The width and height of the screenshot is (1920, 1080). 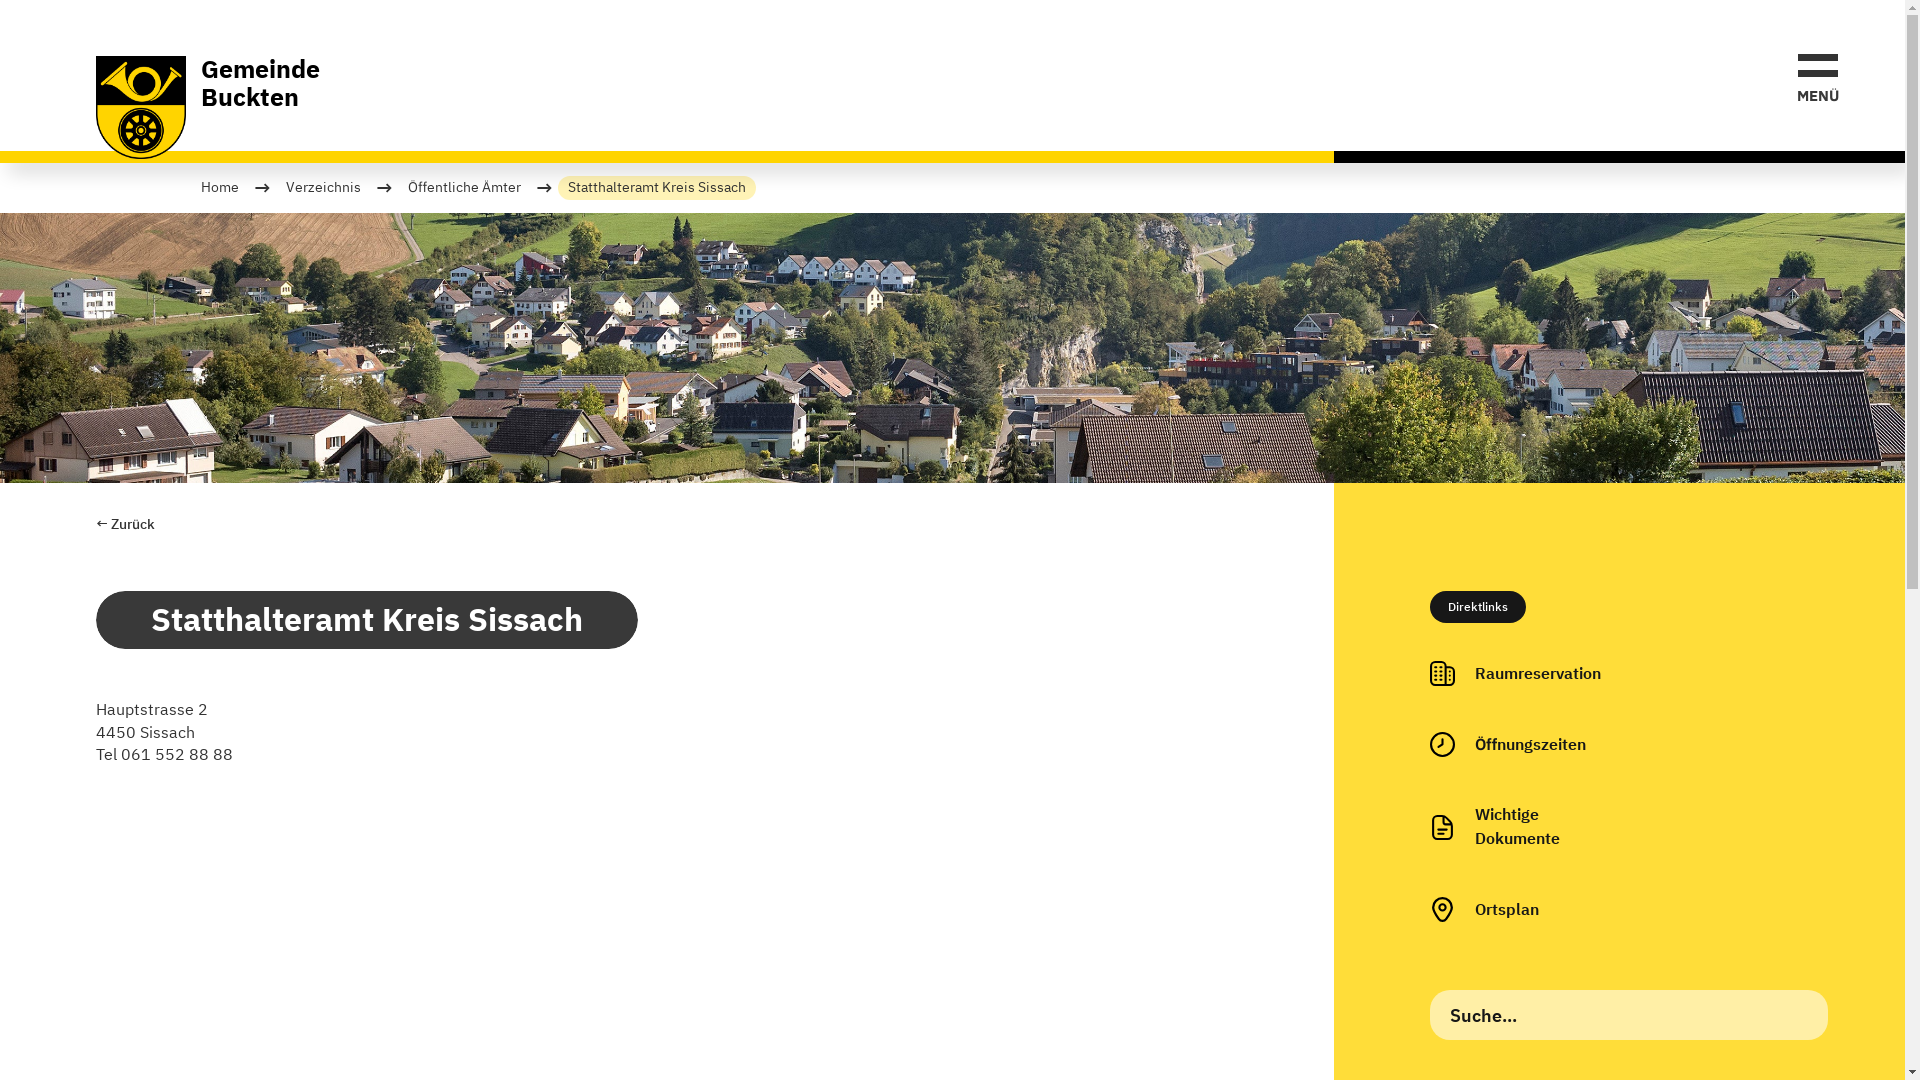 What do you see at coordinates (220, 188) in the screenshot?
I see `Home` at bounding box center [220, 188].